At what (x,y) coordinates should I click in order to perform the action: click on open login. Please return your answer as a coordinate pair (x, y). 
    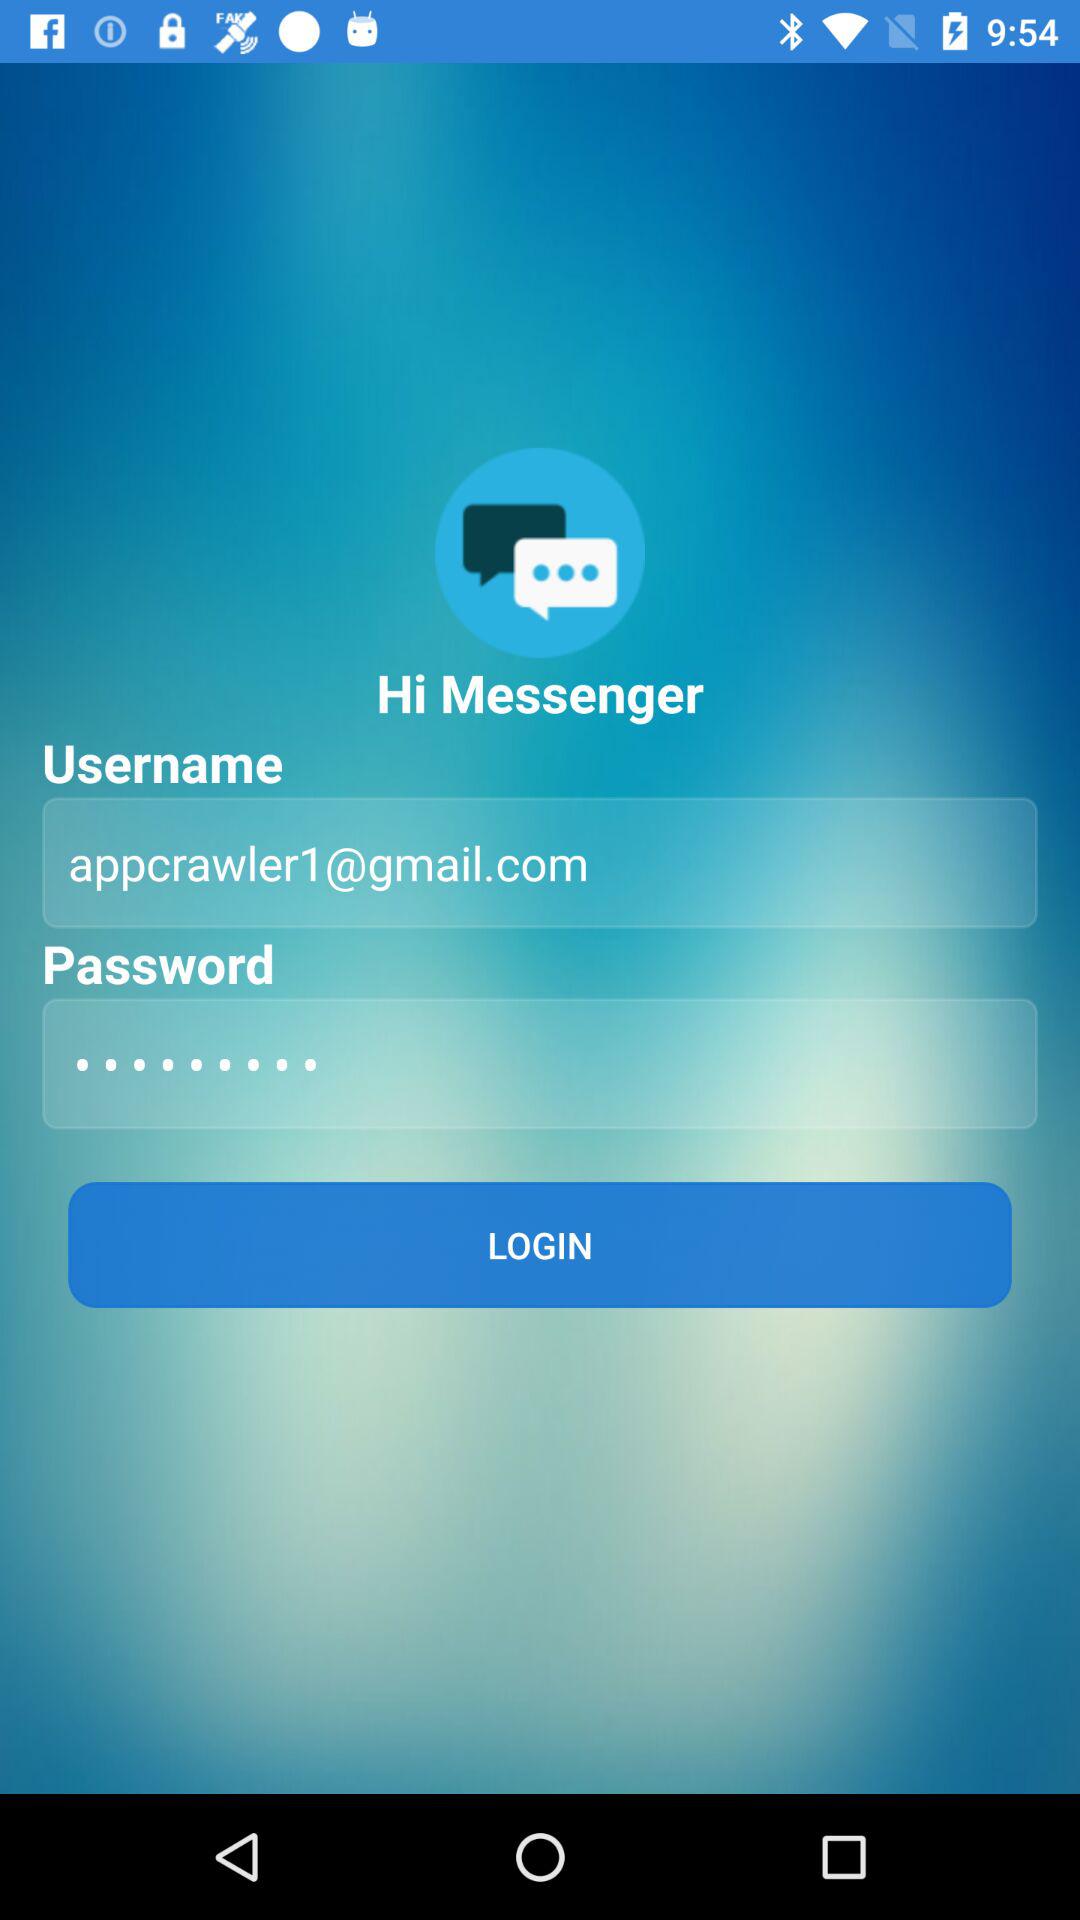
    Looking at the image, I should click on (540, 1244).